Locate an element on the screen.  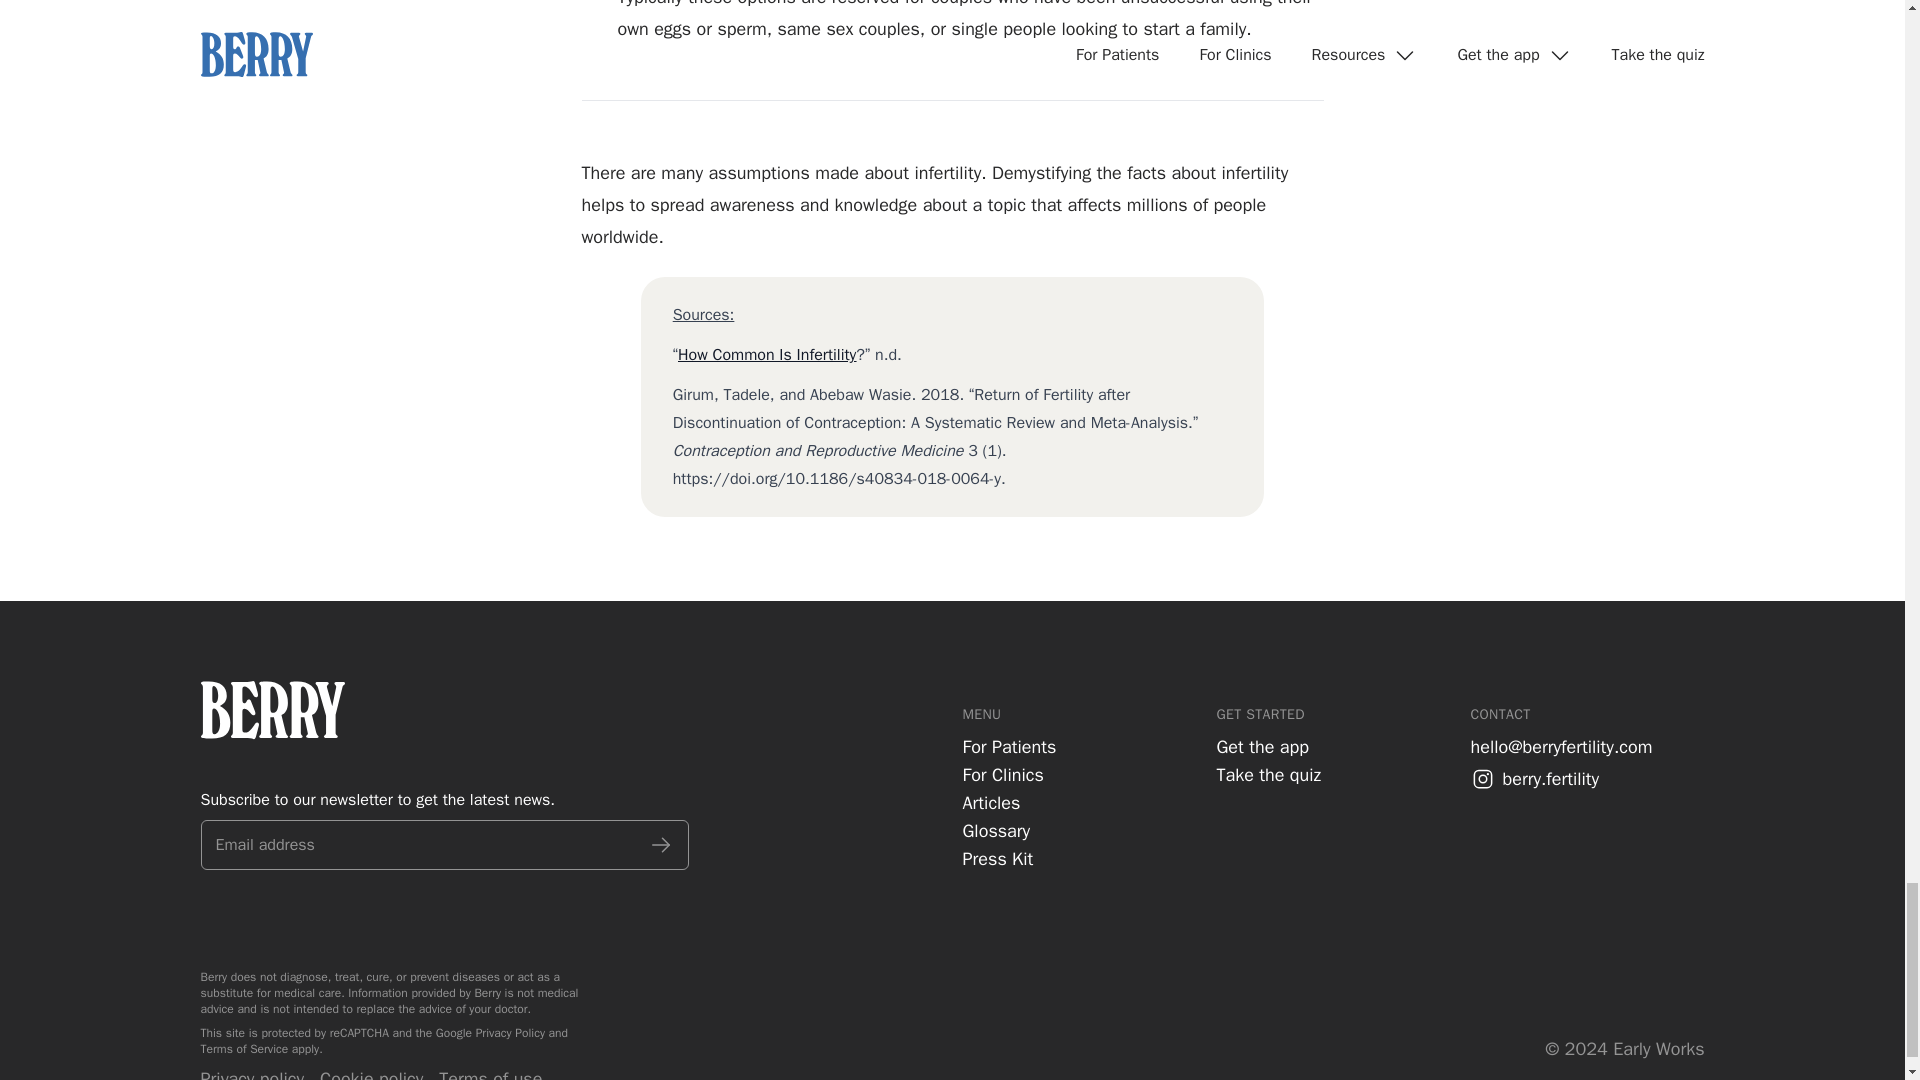
Submit Button is located at coordinates (659, 844).